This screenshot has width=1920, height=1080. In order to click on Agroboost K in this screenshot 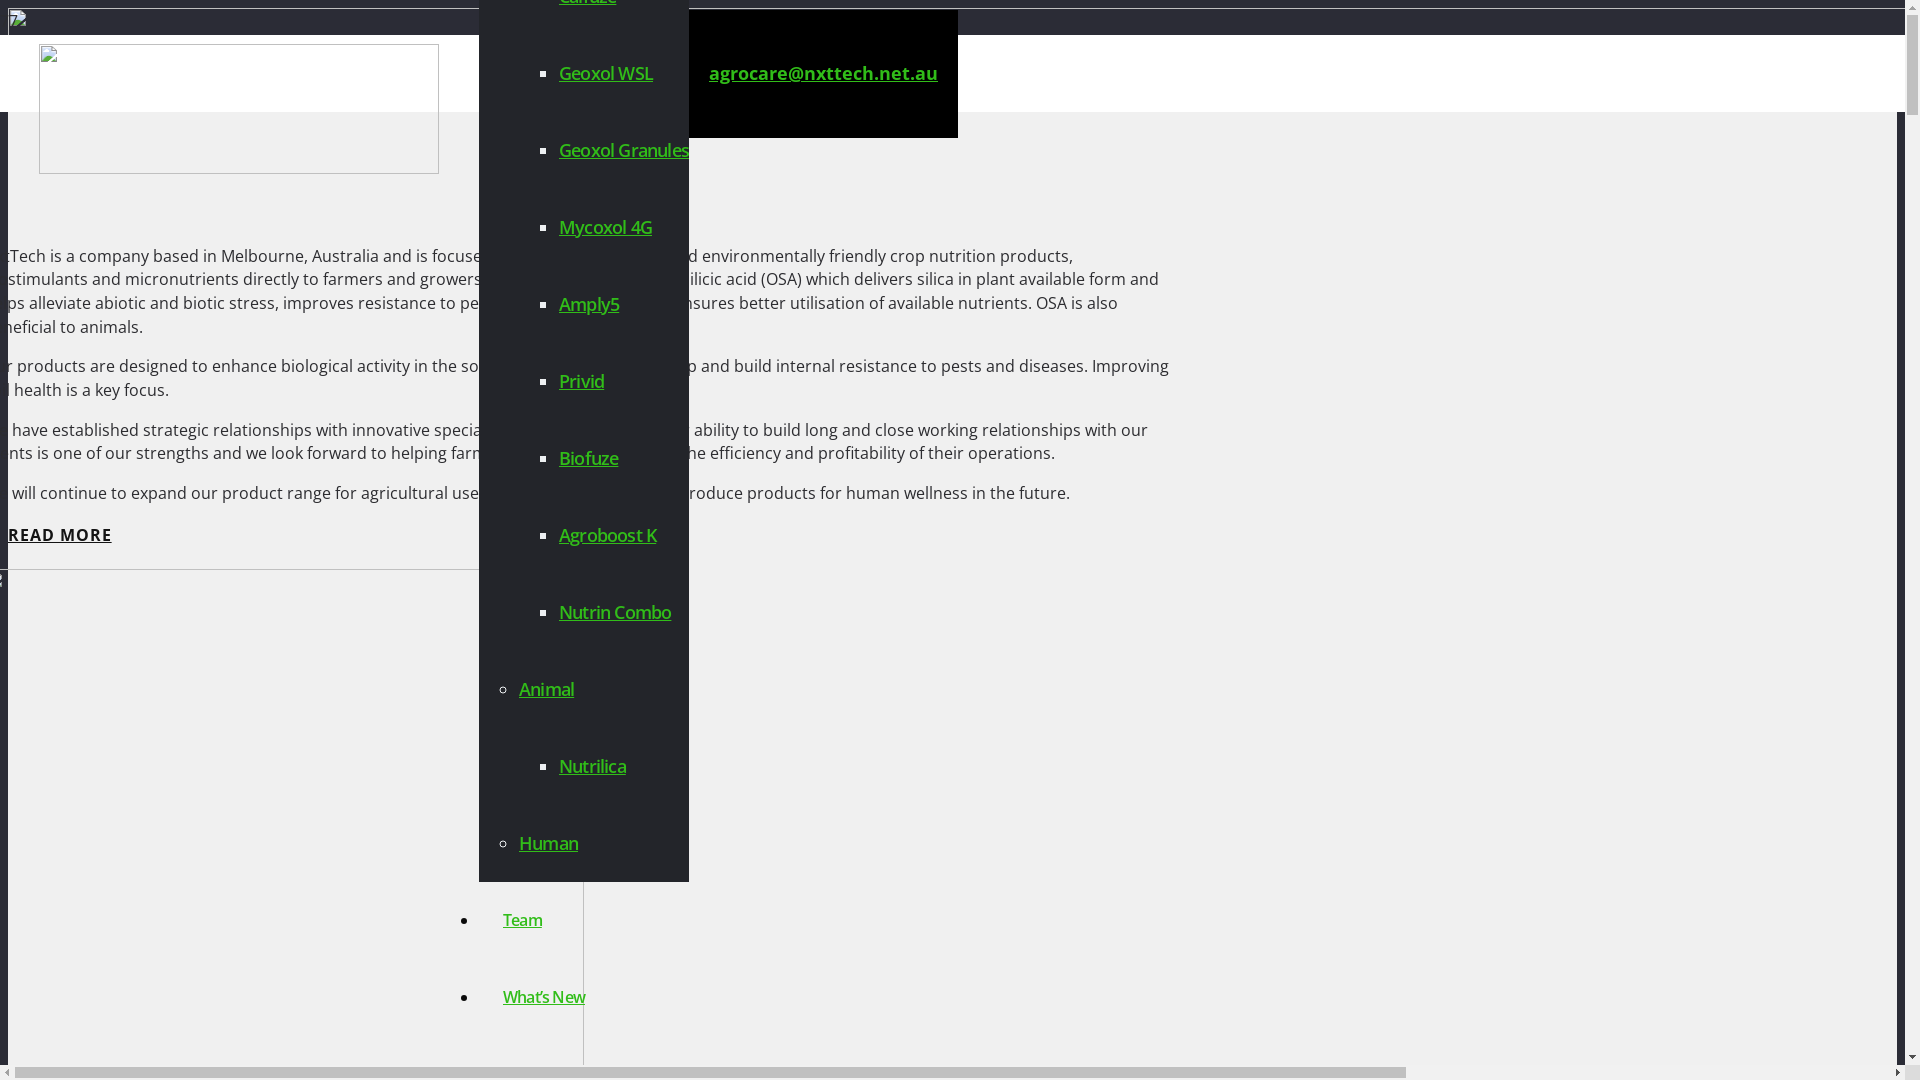, I will do `click(608, 535)`.